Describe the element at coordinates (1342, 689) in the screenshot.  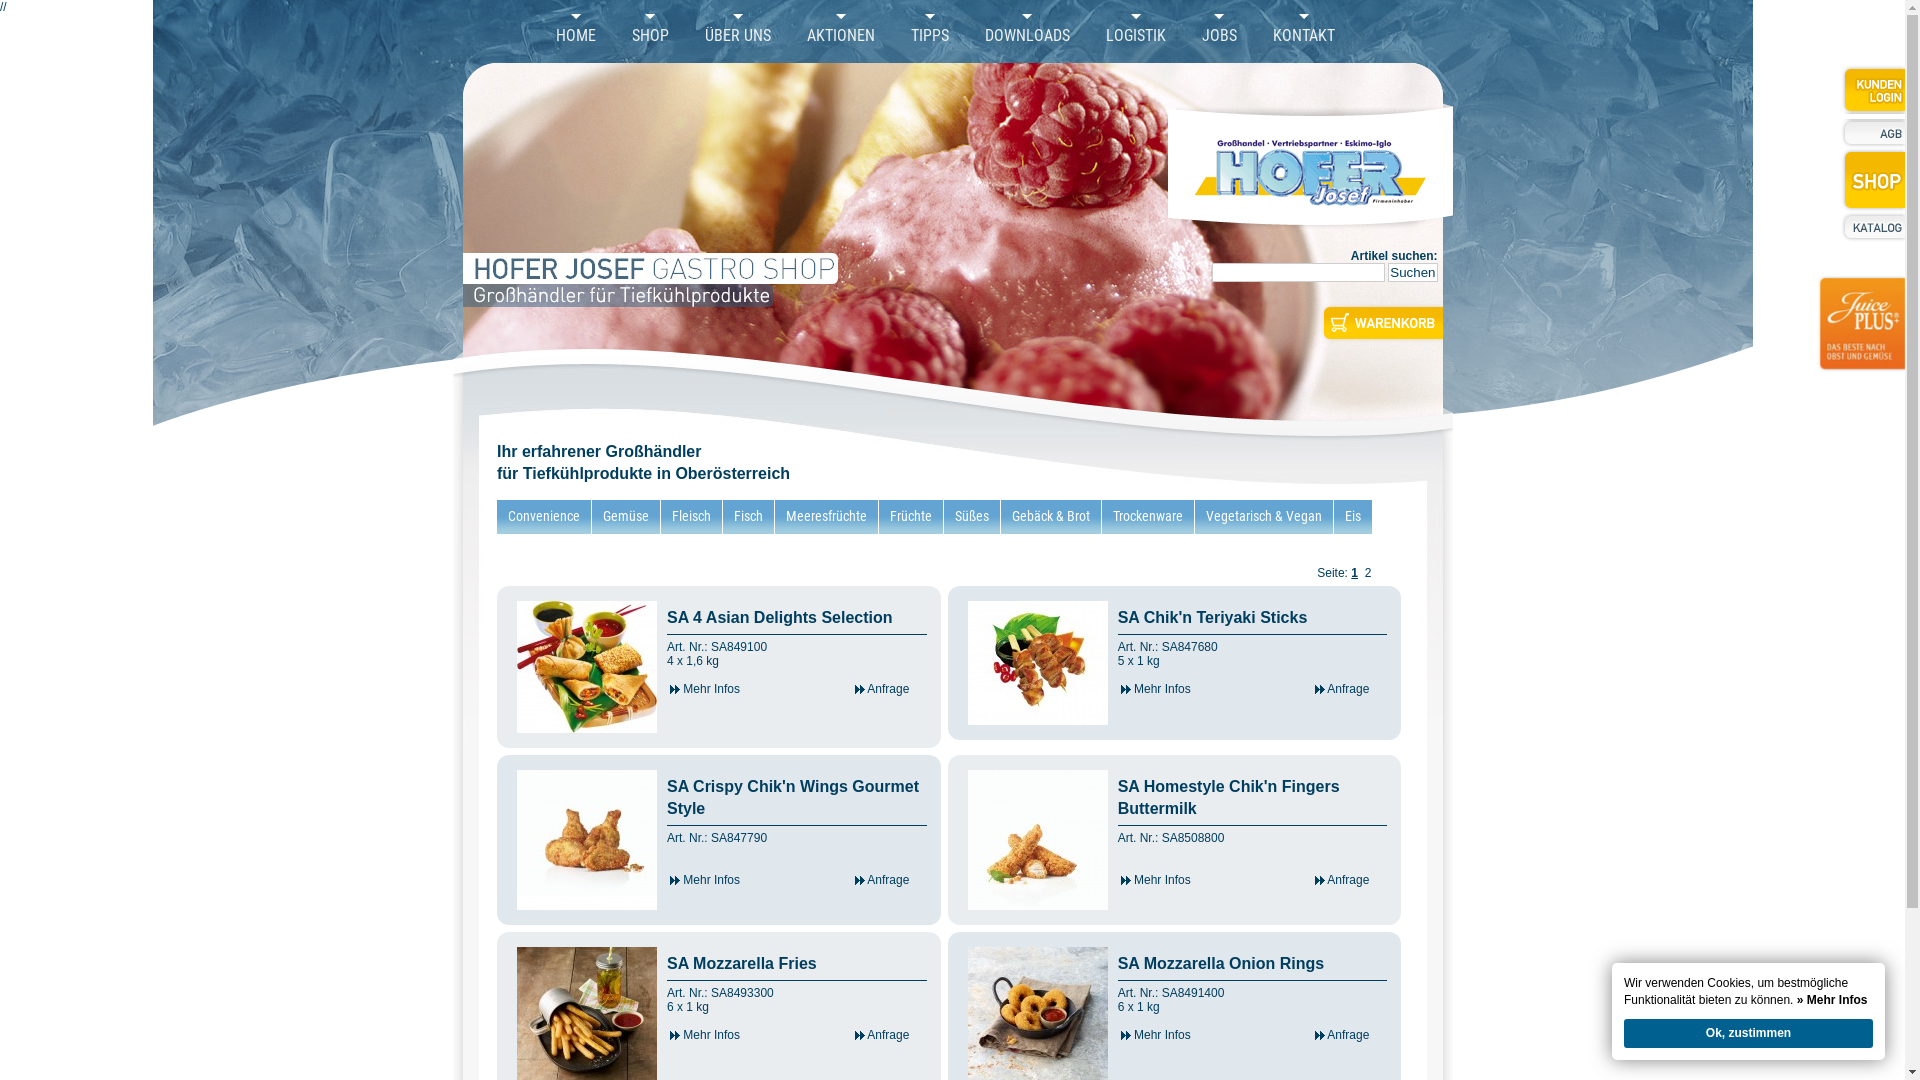
I see `Anfrage` at that location.